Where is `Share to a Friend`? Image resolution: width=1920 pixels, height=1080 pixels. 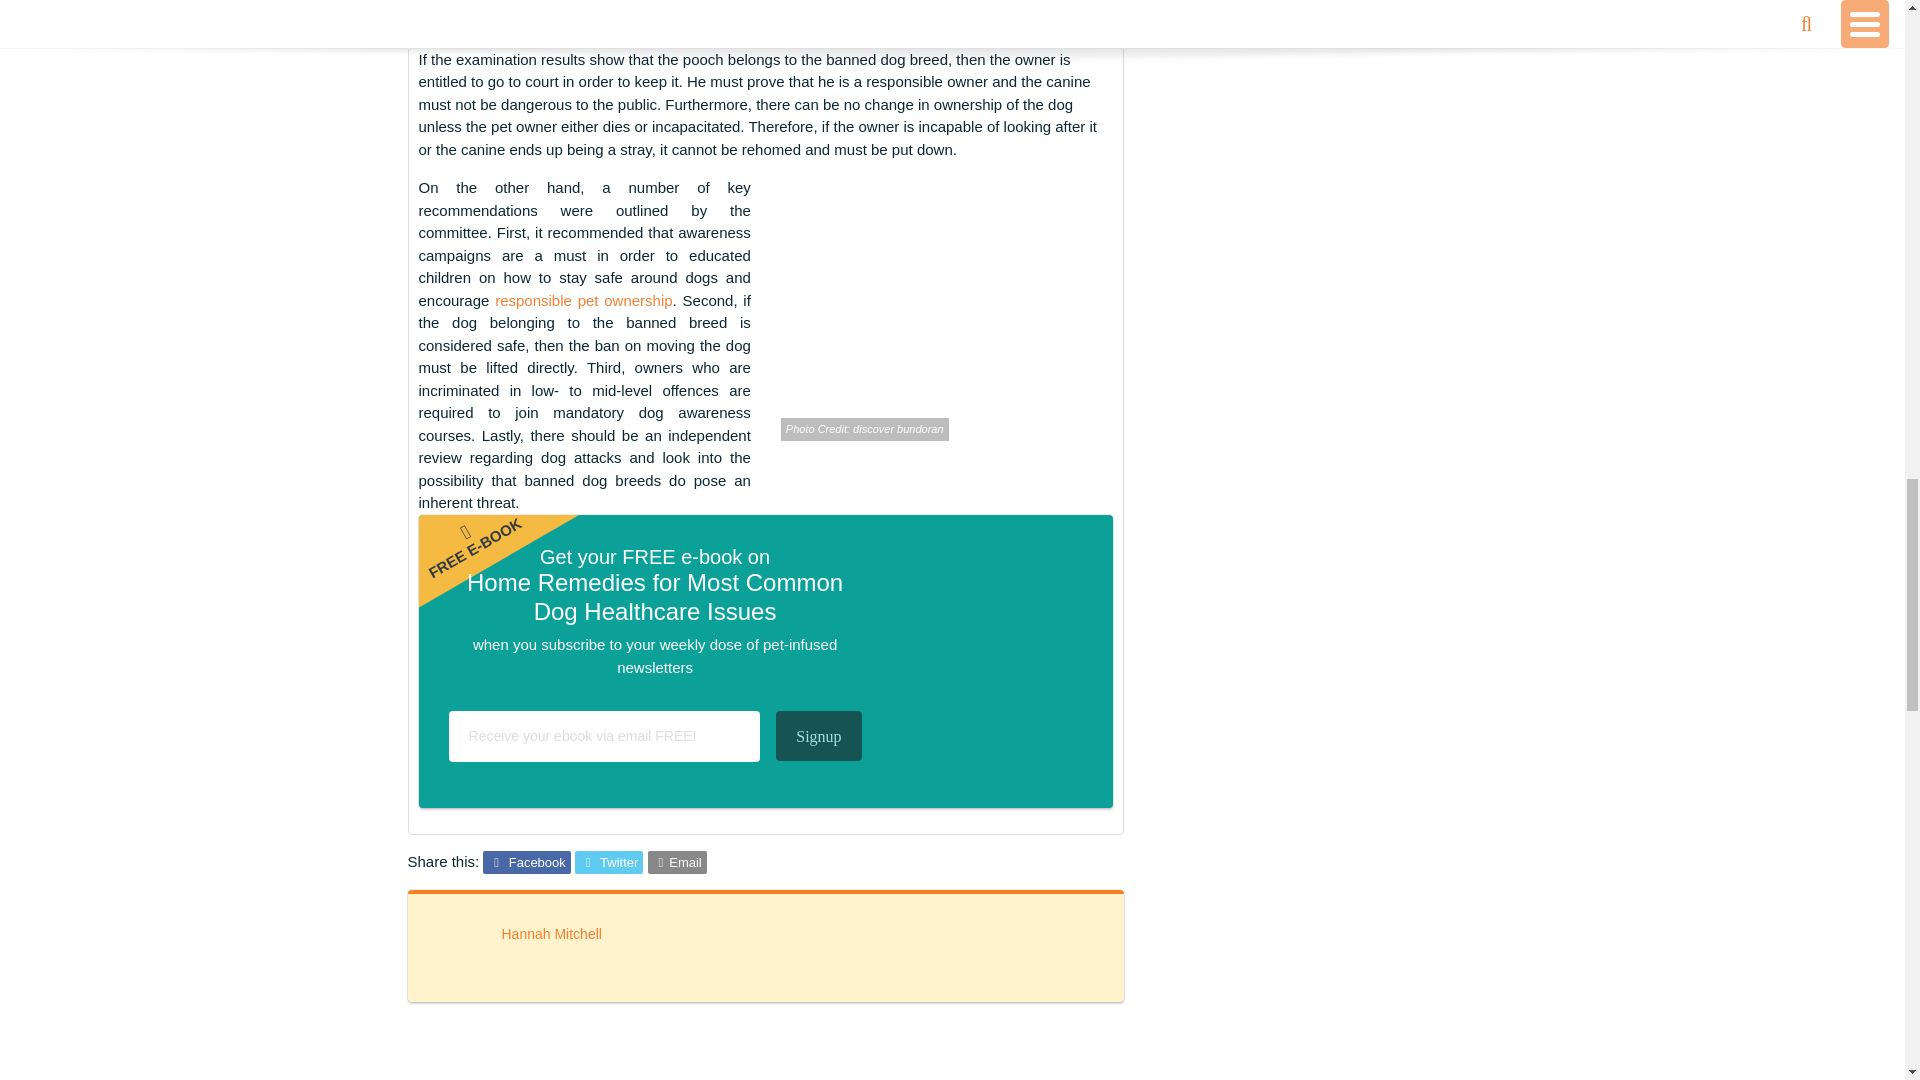 Share to a Friend is located at coordinates (677, 862).